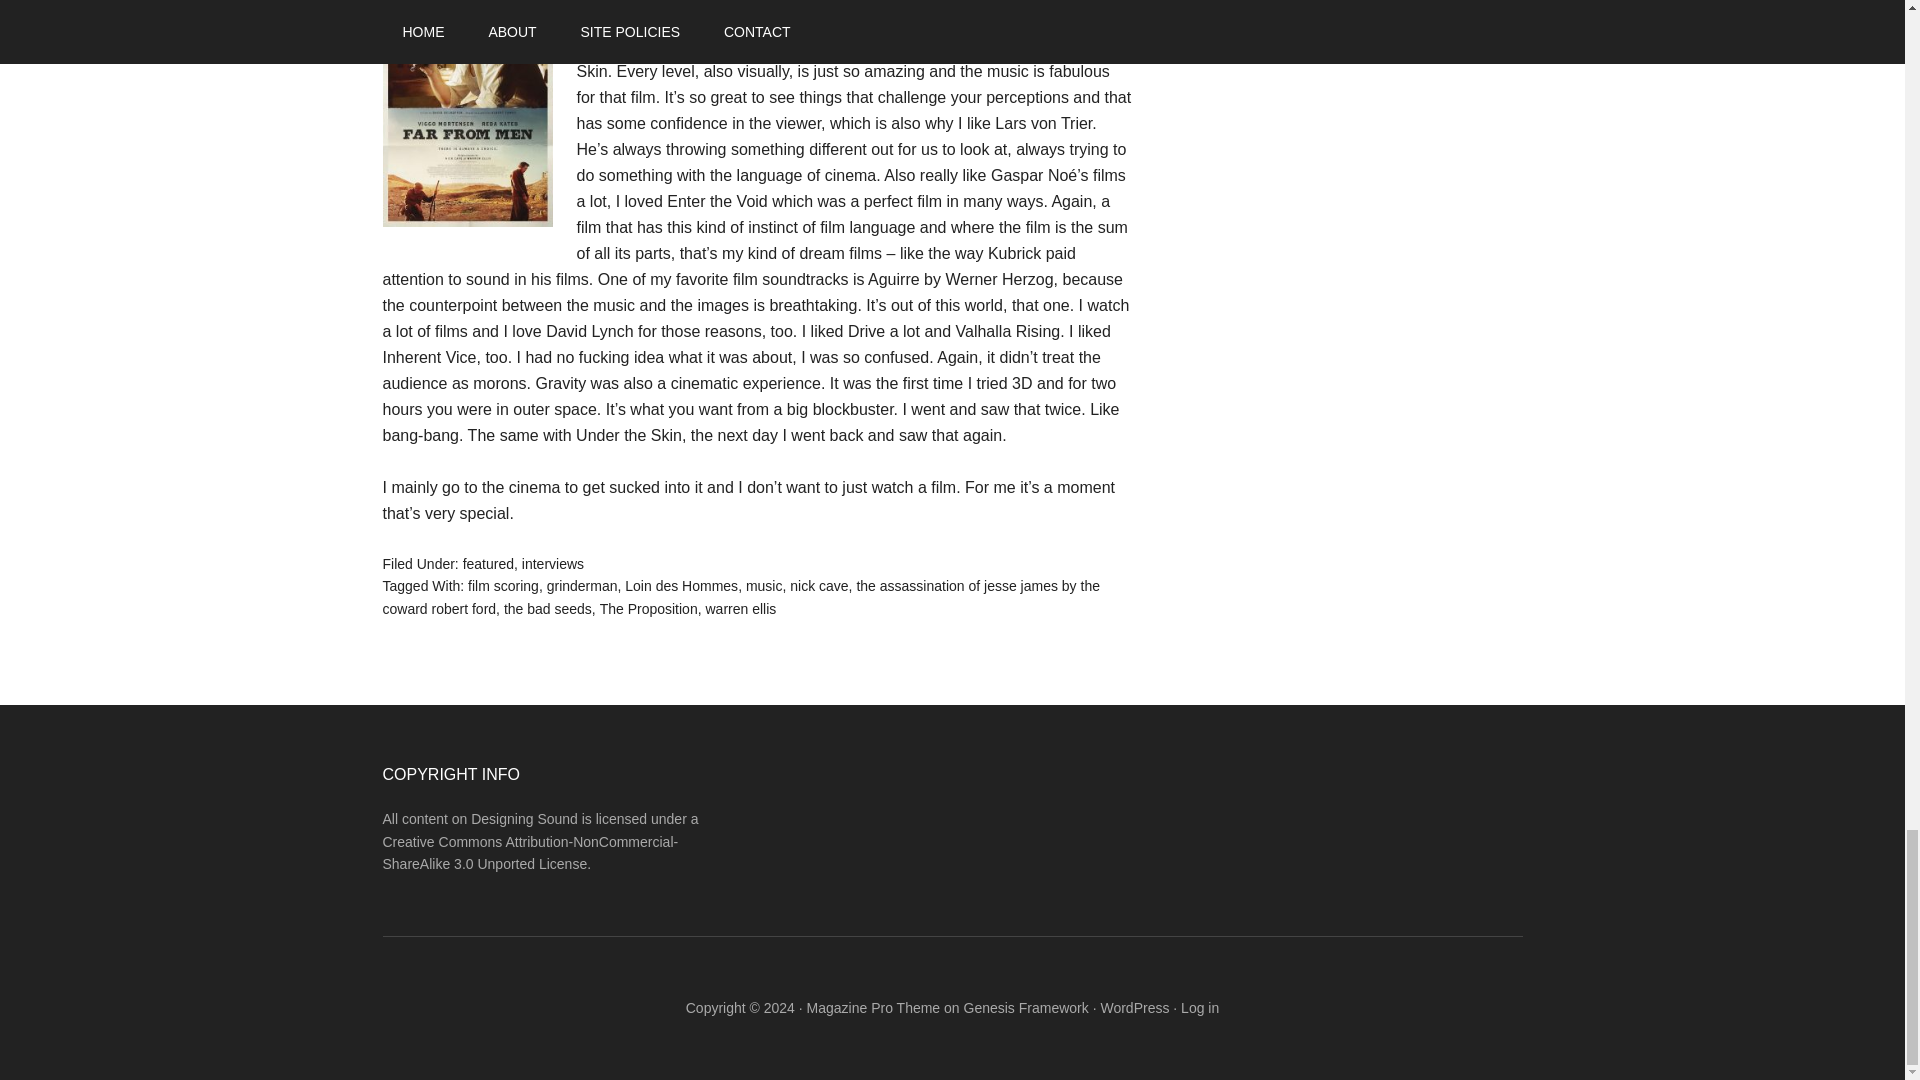 Image resolution: width=1920 pixels, height=1080 pixels. What do you see at coordinates (552, 564) in the screenshot?
I see `interviews` at bounding box center [552, 564].